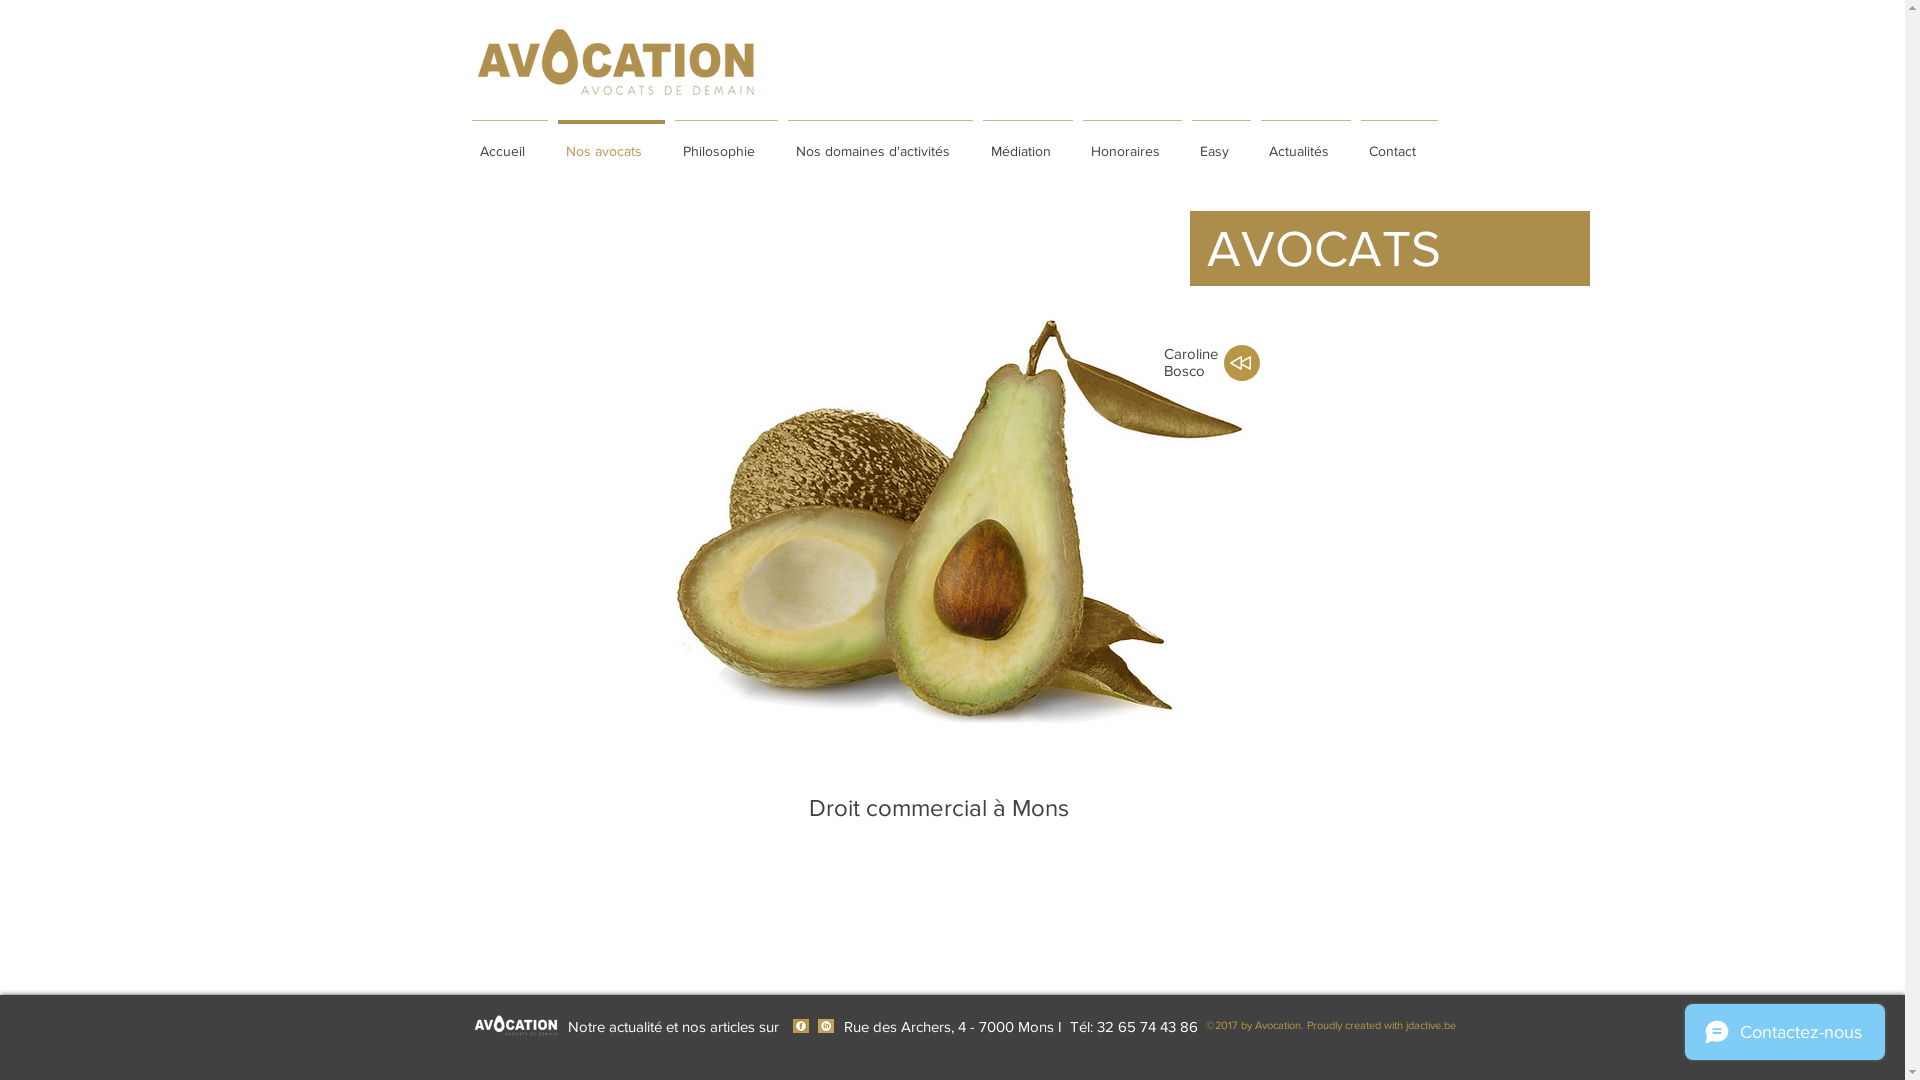  Describe the element at coordinates (726, 142) in the screenshot. I see `Philosophie` at that location.